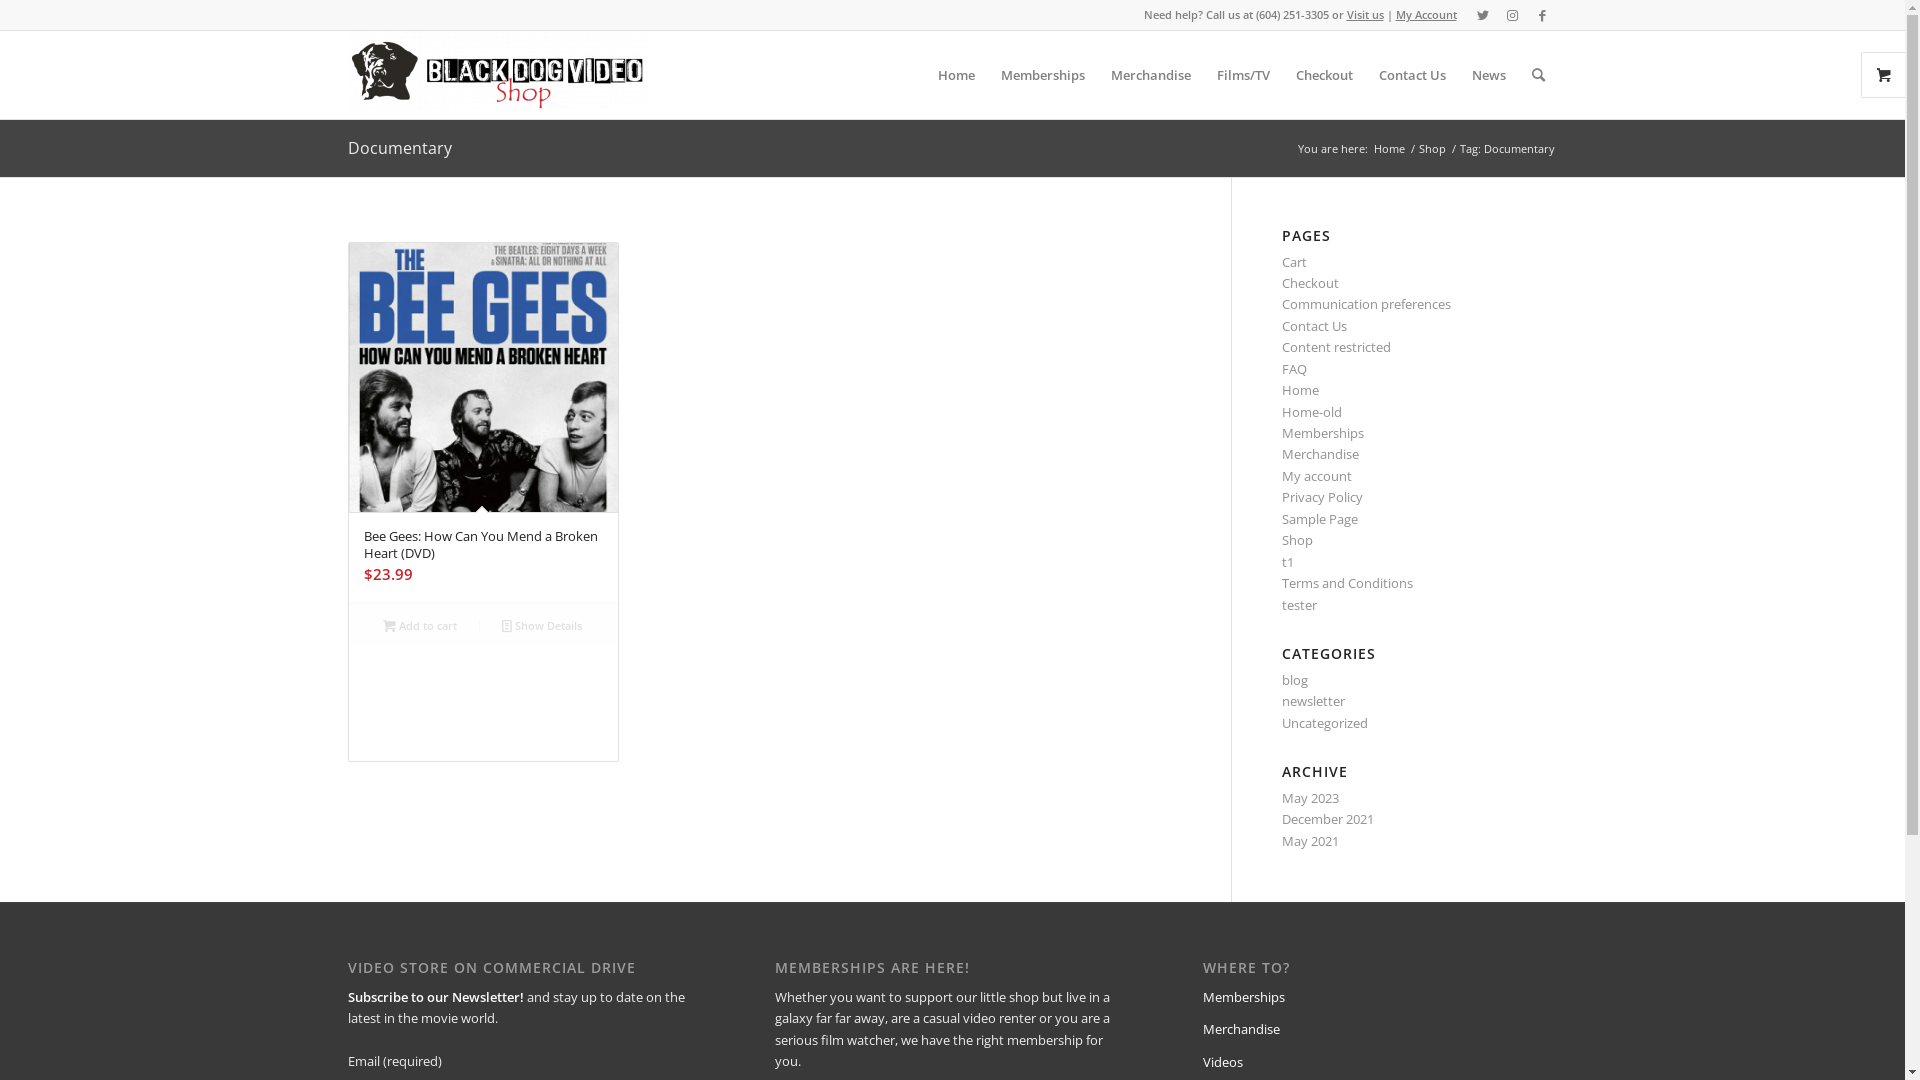  I want to click on FAQ, so click(1294, 369).